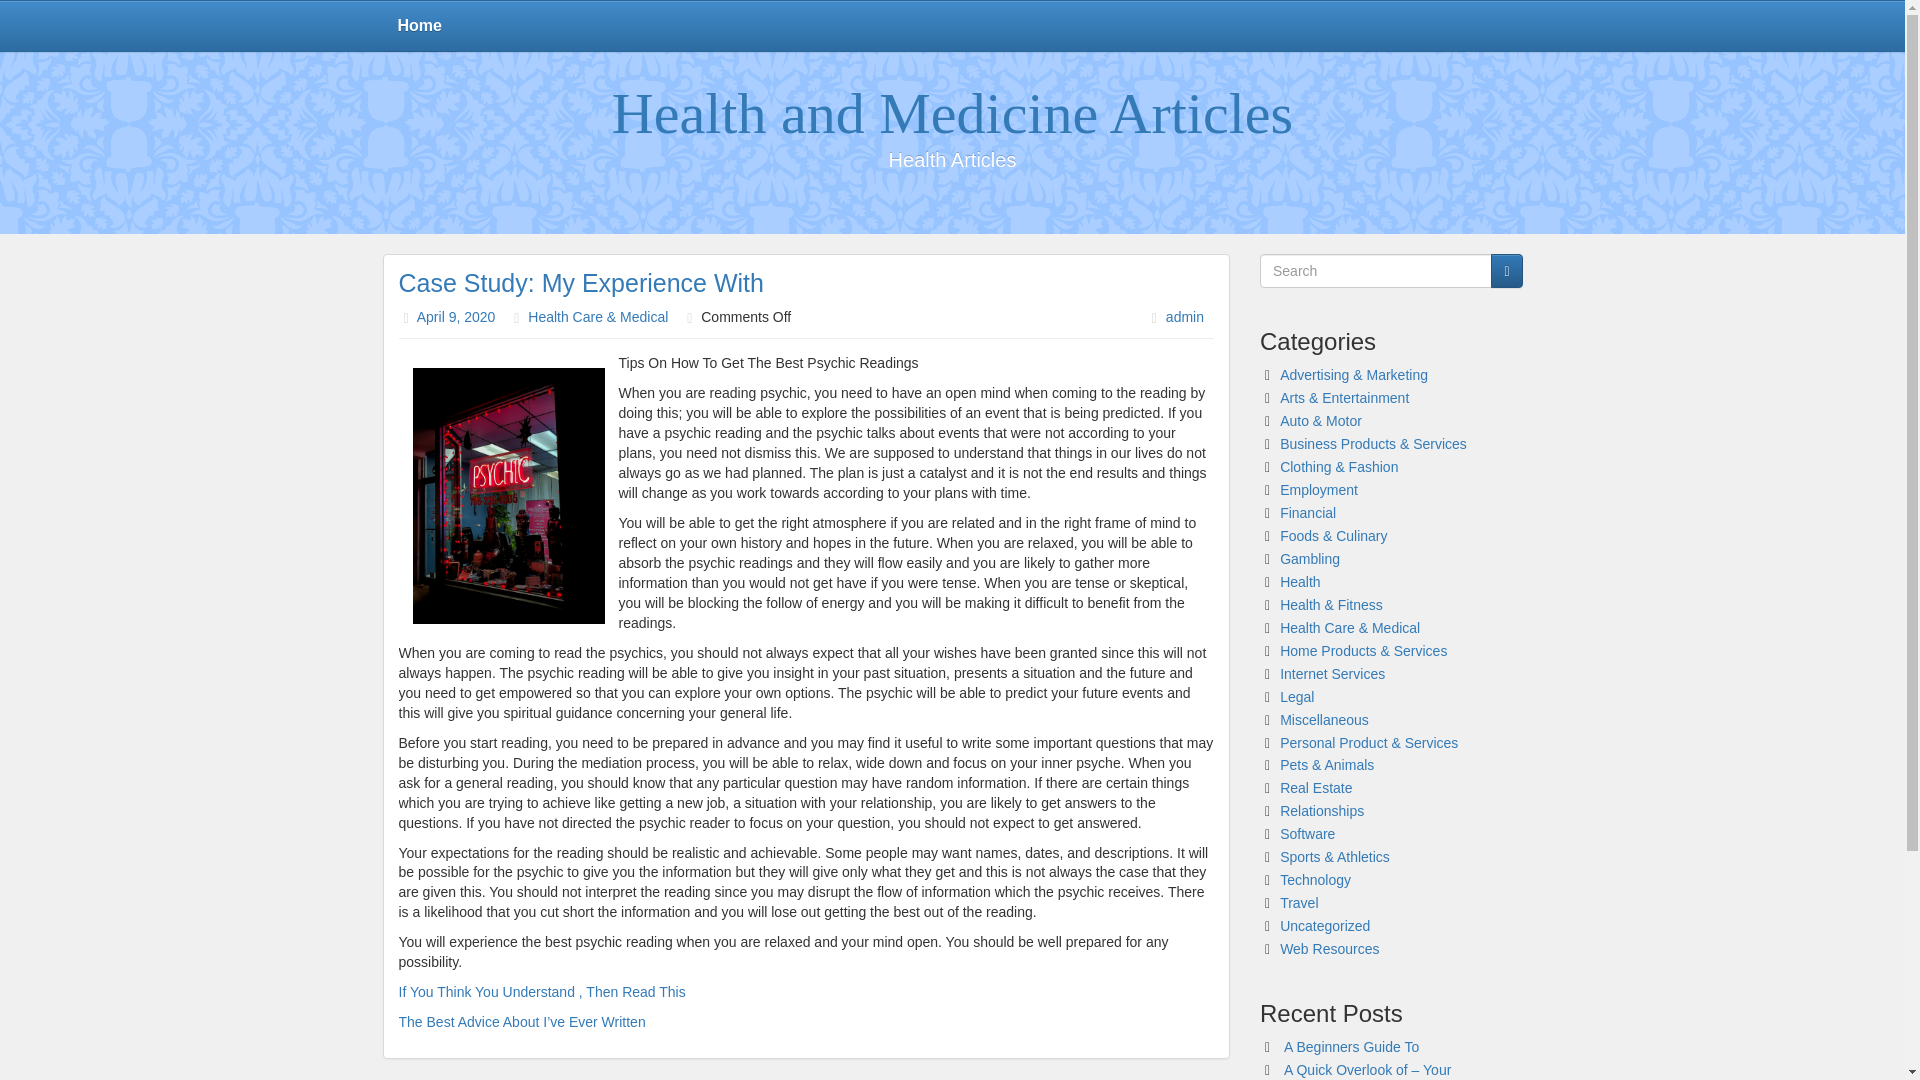  What do you see at coordinates (952, 113) in the screenshot?
I see `Health and Medicine Articles` at bounding box center [952, 113].